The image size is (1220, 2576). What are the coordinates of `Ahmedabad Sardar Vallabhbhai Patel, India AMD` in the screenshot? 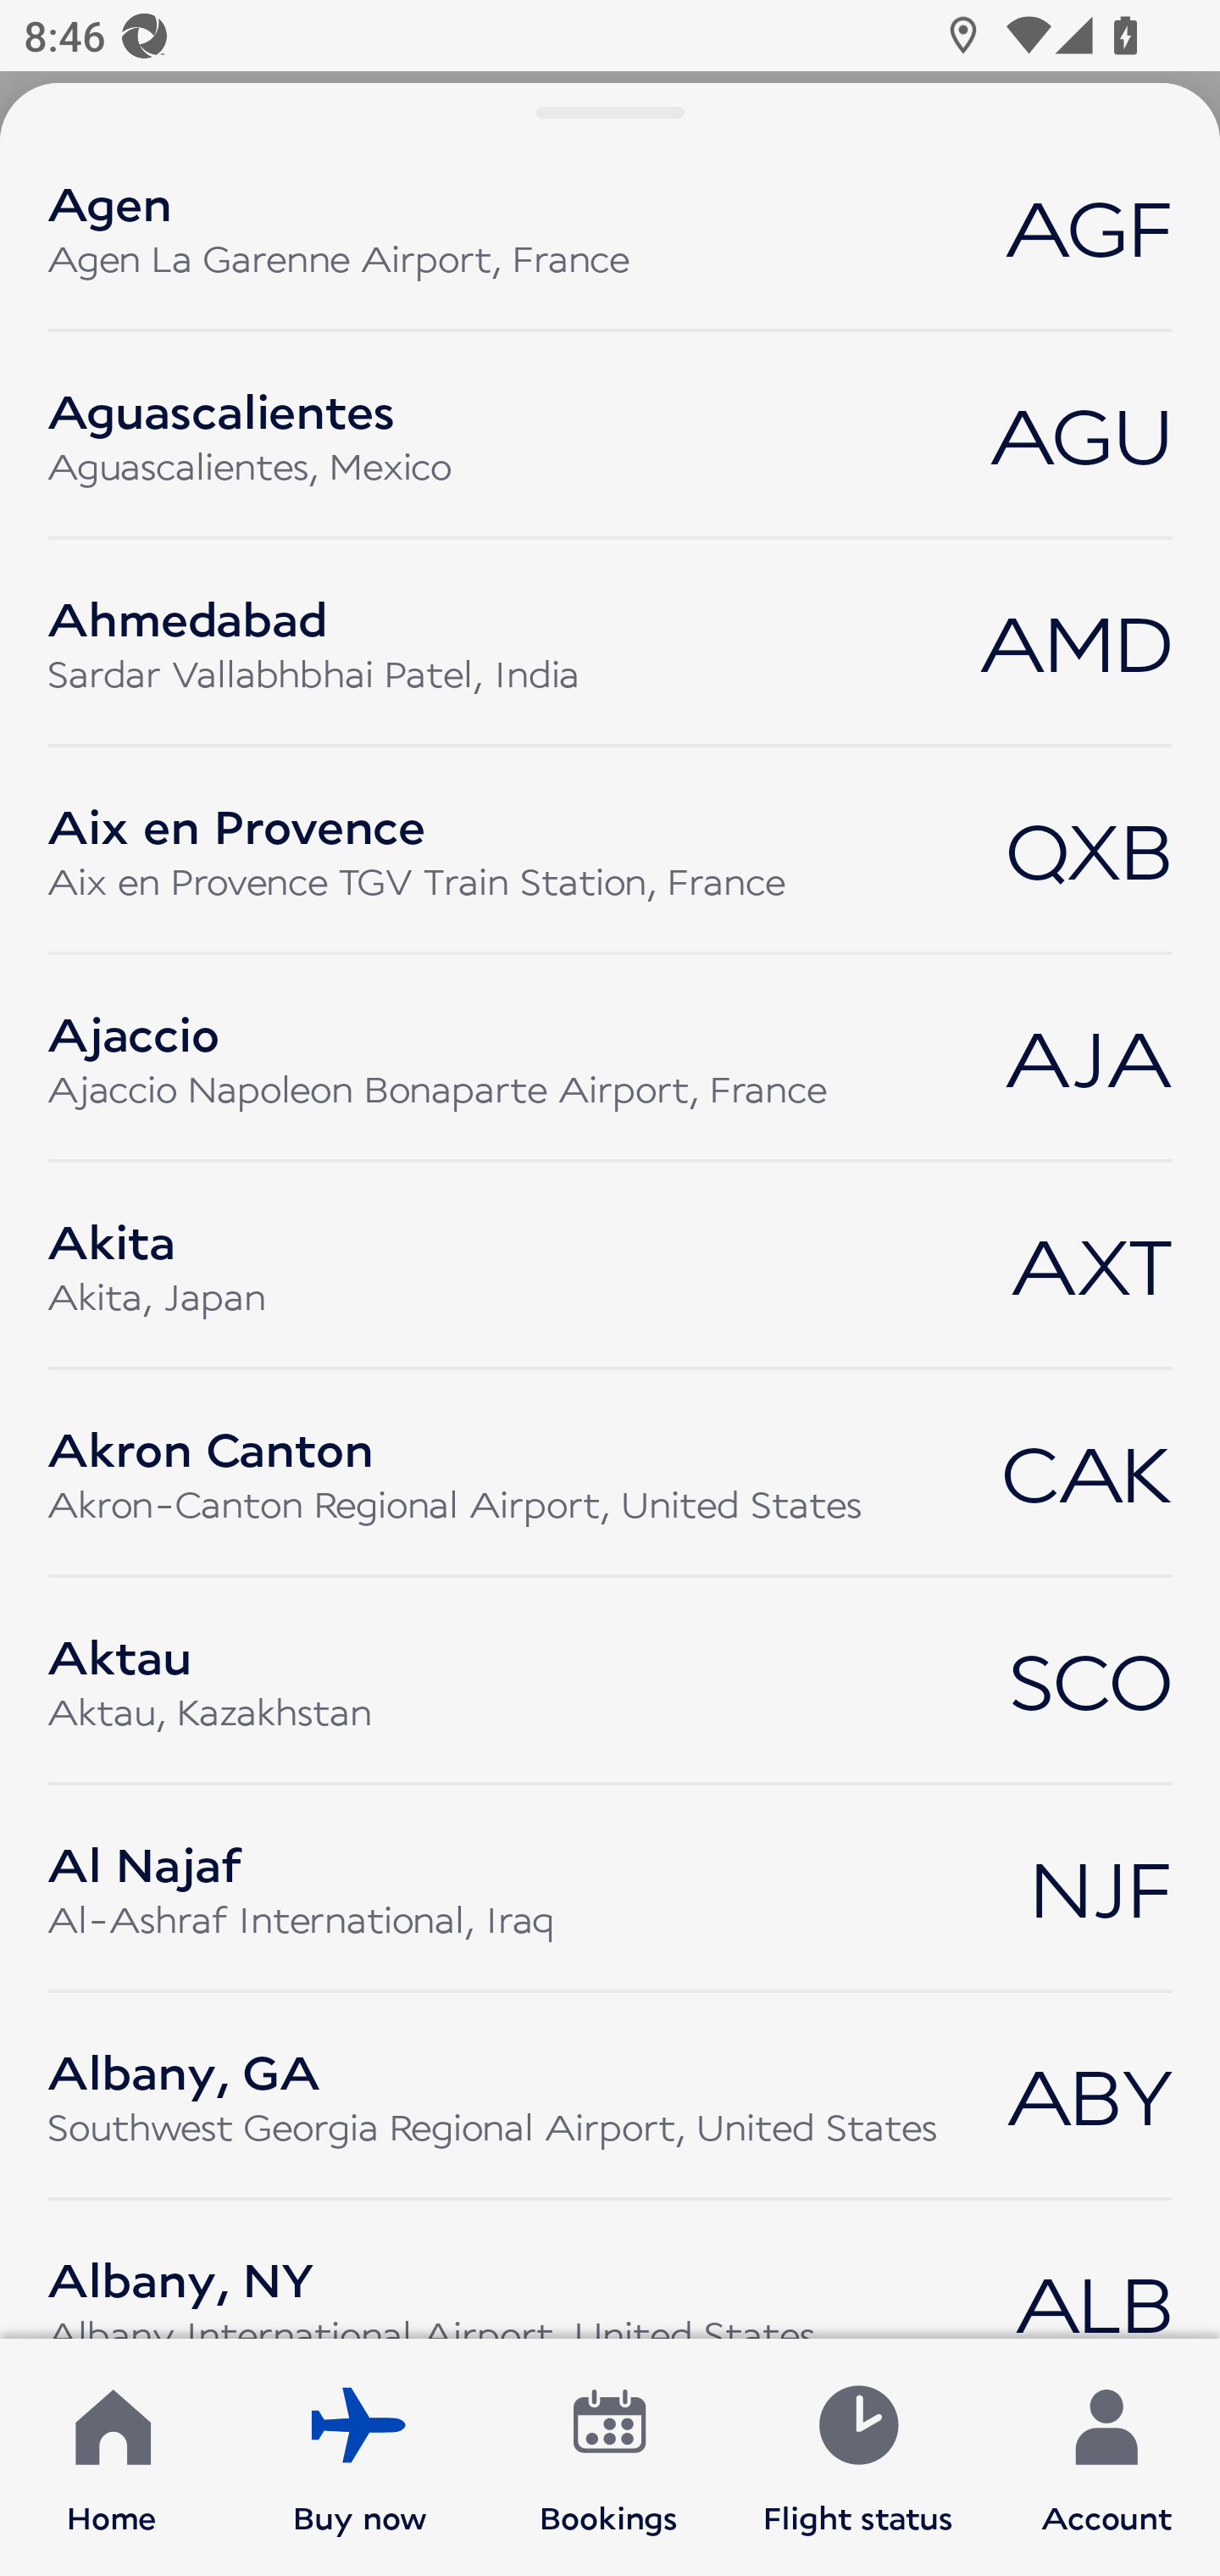 It's located at (610, 642).